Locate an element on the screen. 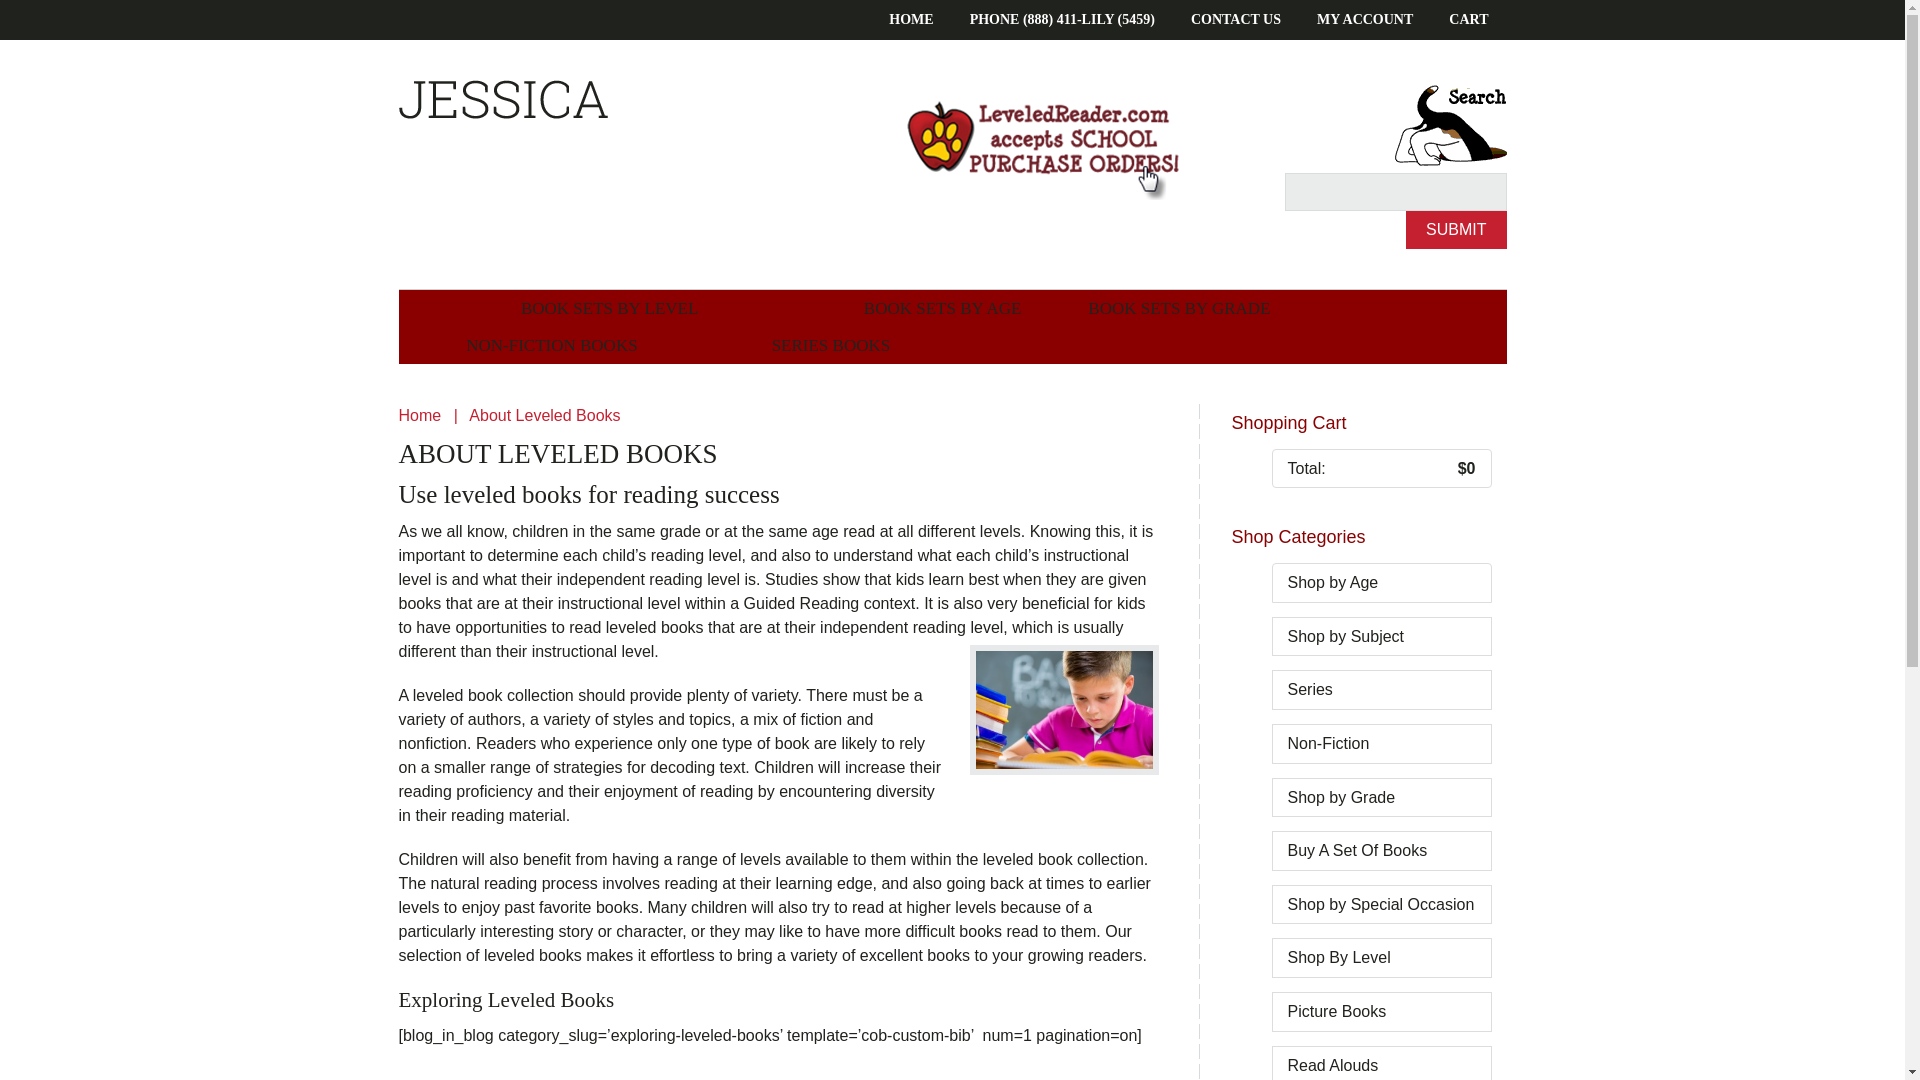 The height and width of the screenshot is (1080, 1920). Shop by Grade is located at coordinates (1342, 797).